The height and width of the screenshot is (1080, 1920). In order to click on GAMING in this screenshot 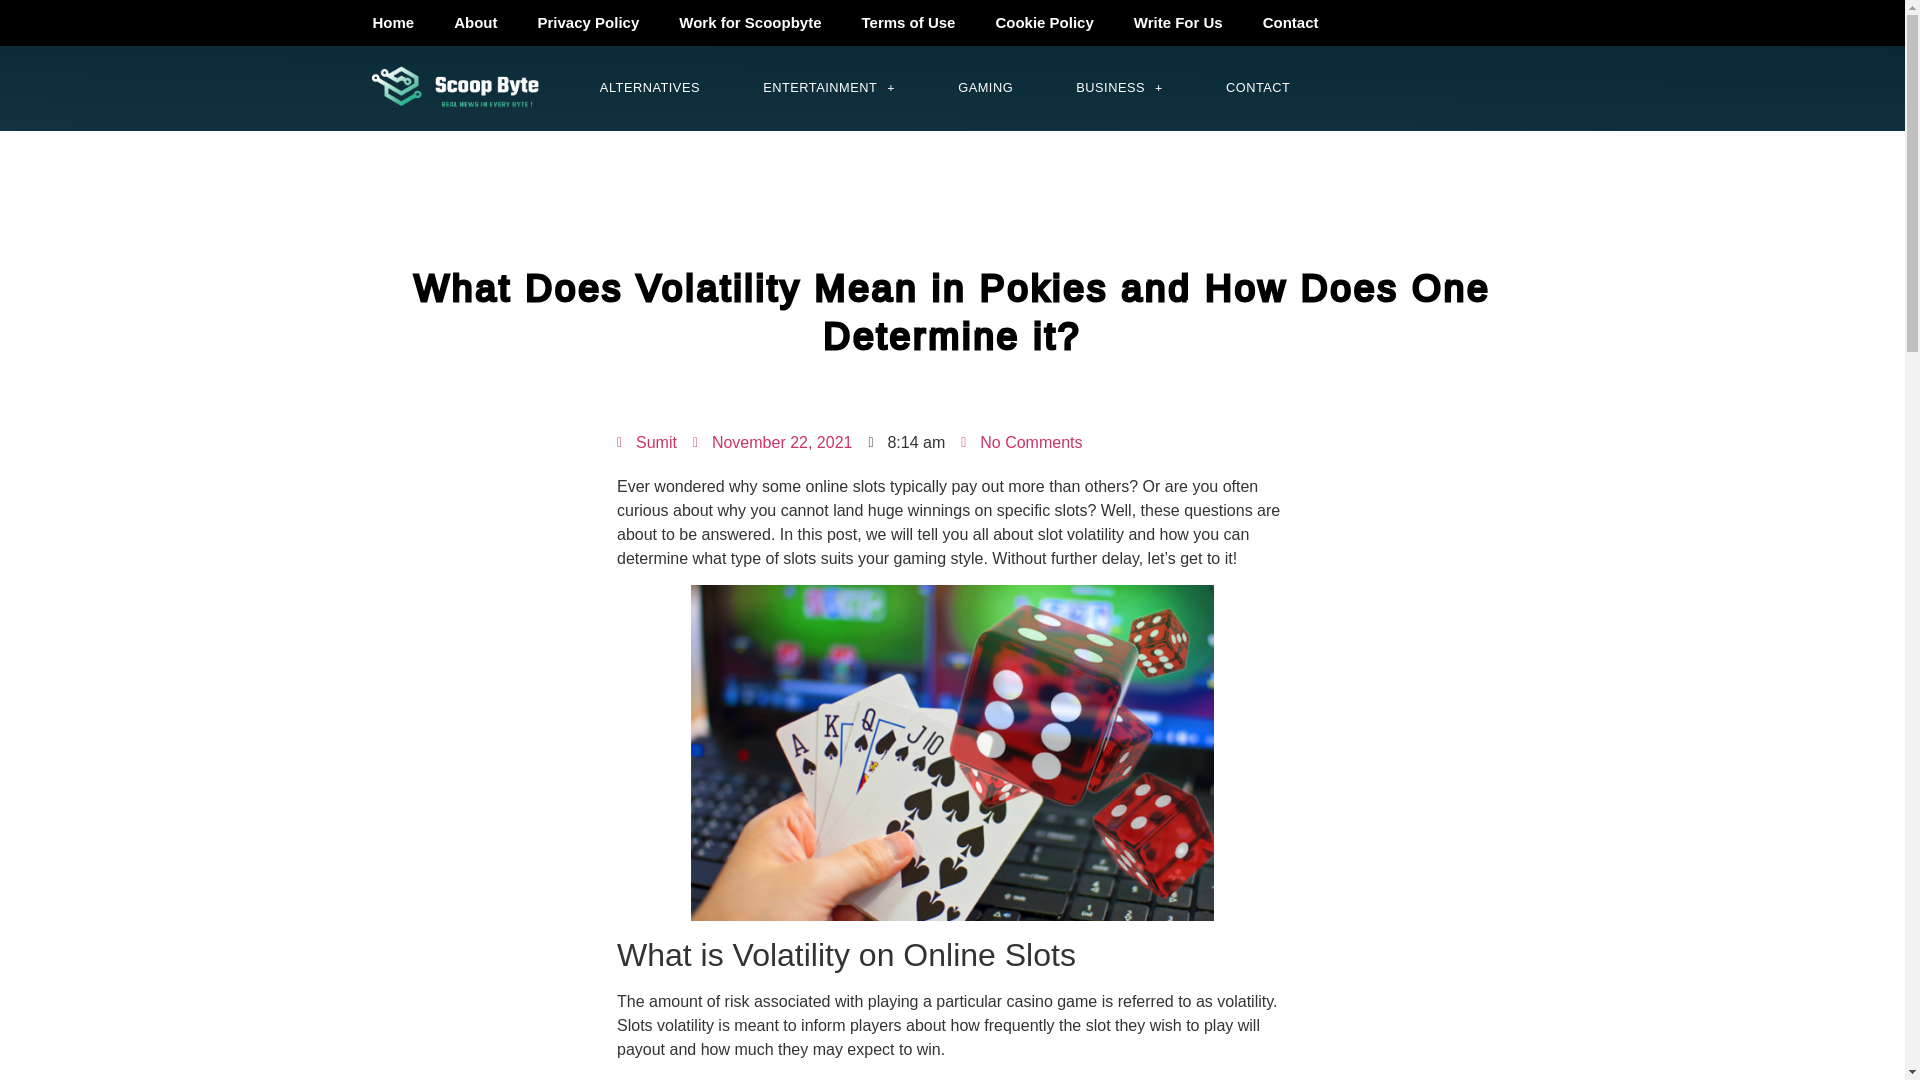, I will do `click(986, 88)`.